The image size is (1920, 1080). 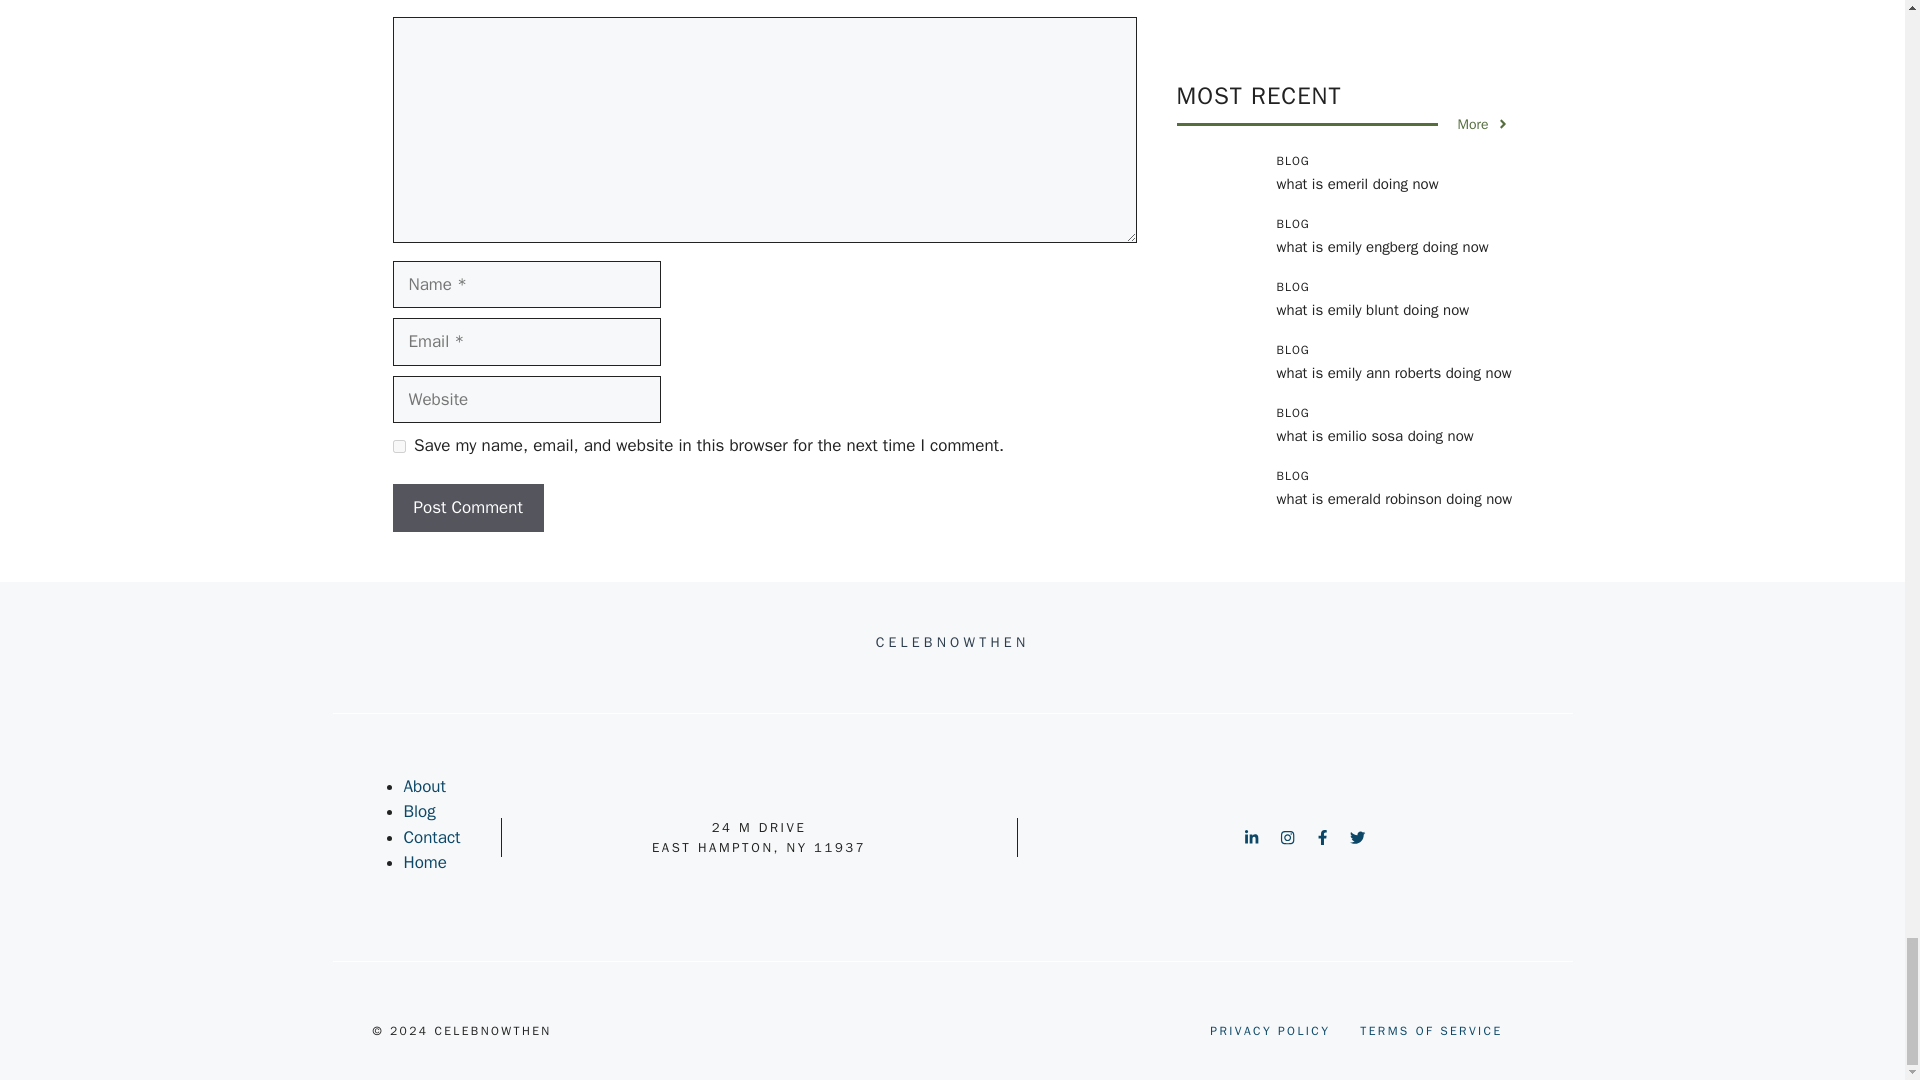 I want to click on Post Comment, so click(x=467, y=508).